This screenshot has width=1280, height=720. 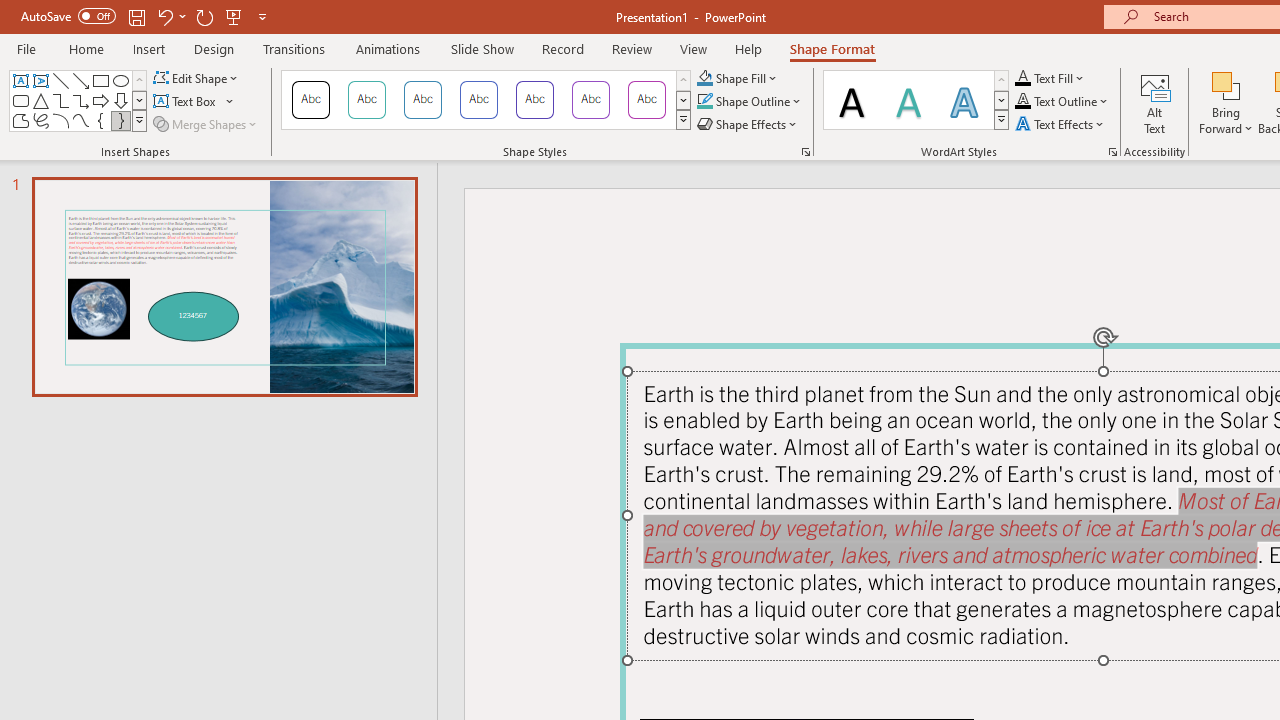 I want to click on Draw Horizontal Text Box, so click(x=186, y=102).